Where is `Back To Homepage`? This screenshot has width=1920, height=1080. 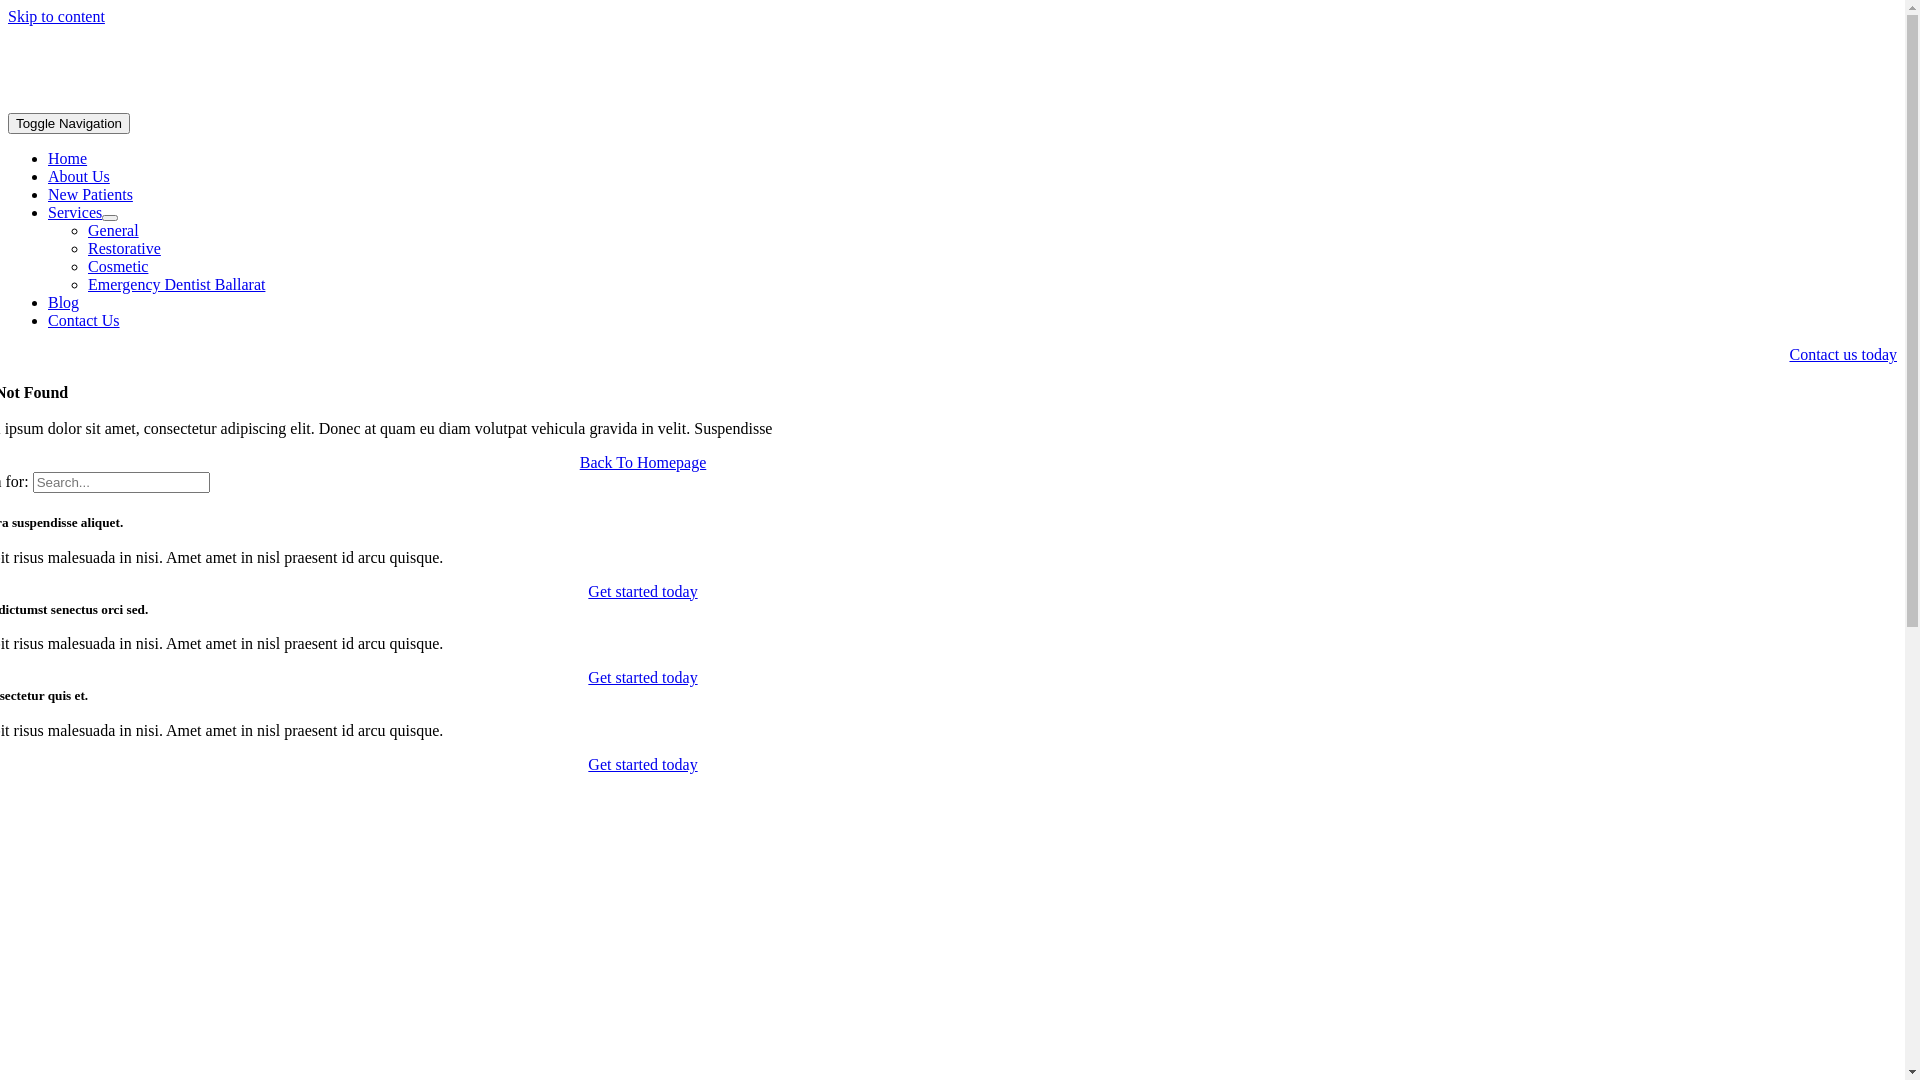
Back To Homepage is located at coordinates (644, 462).